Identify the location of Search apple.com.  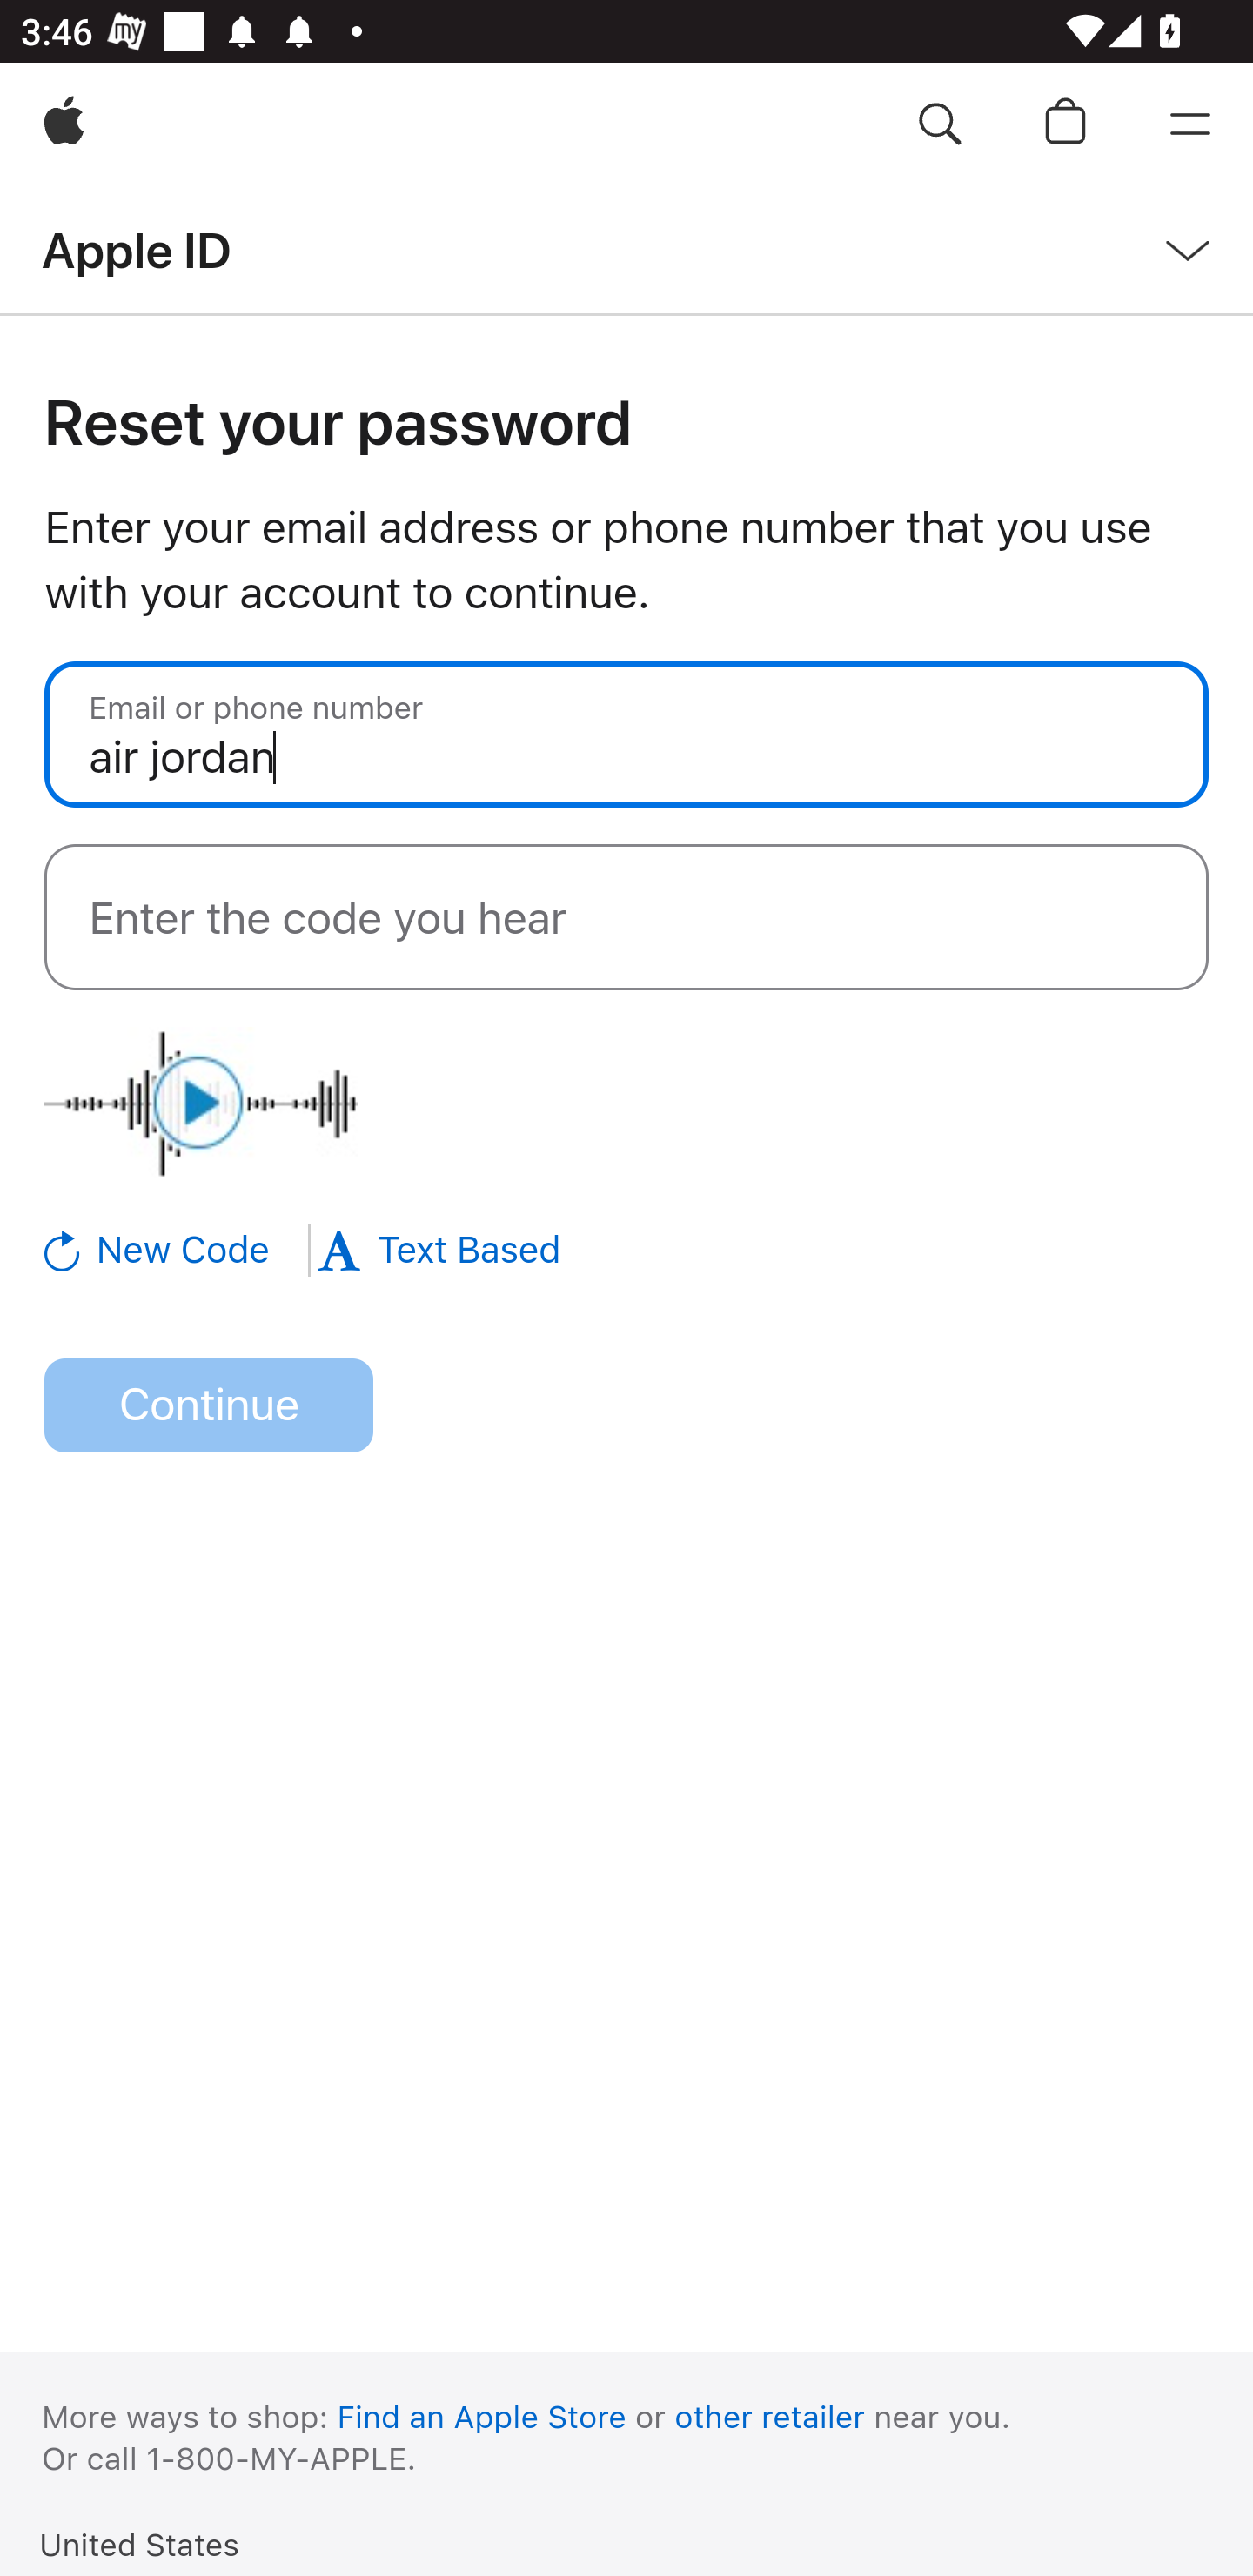
(940, 125).